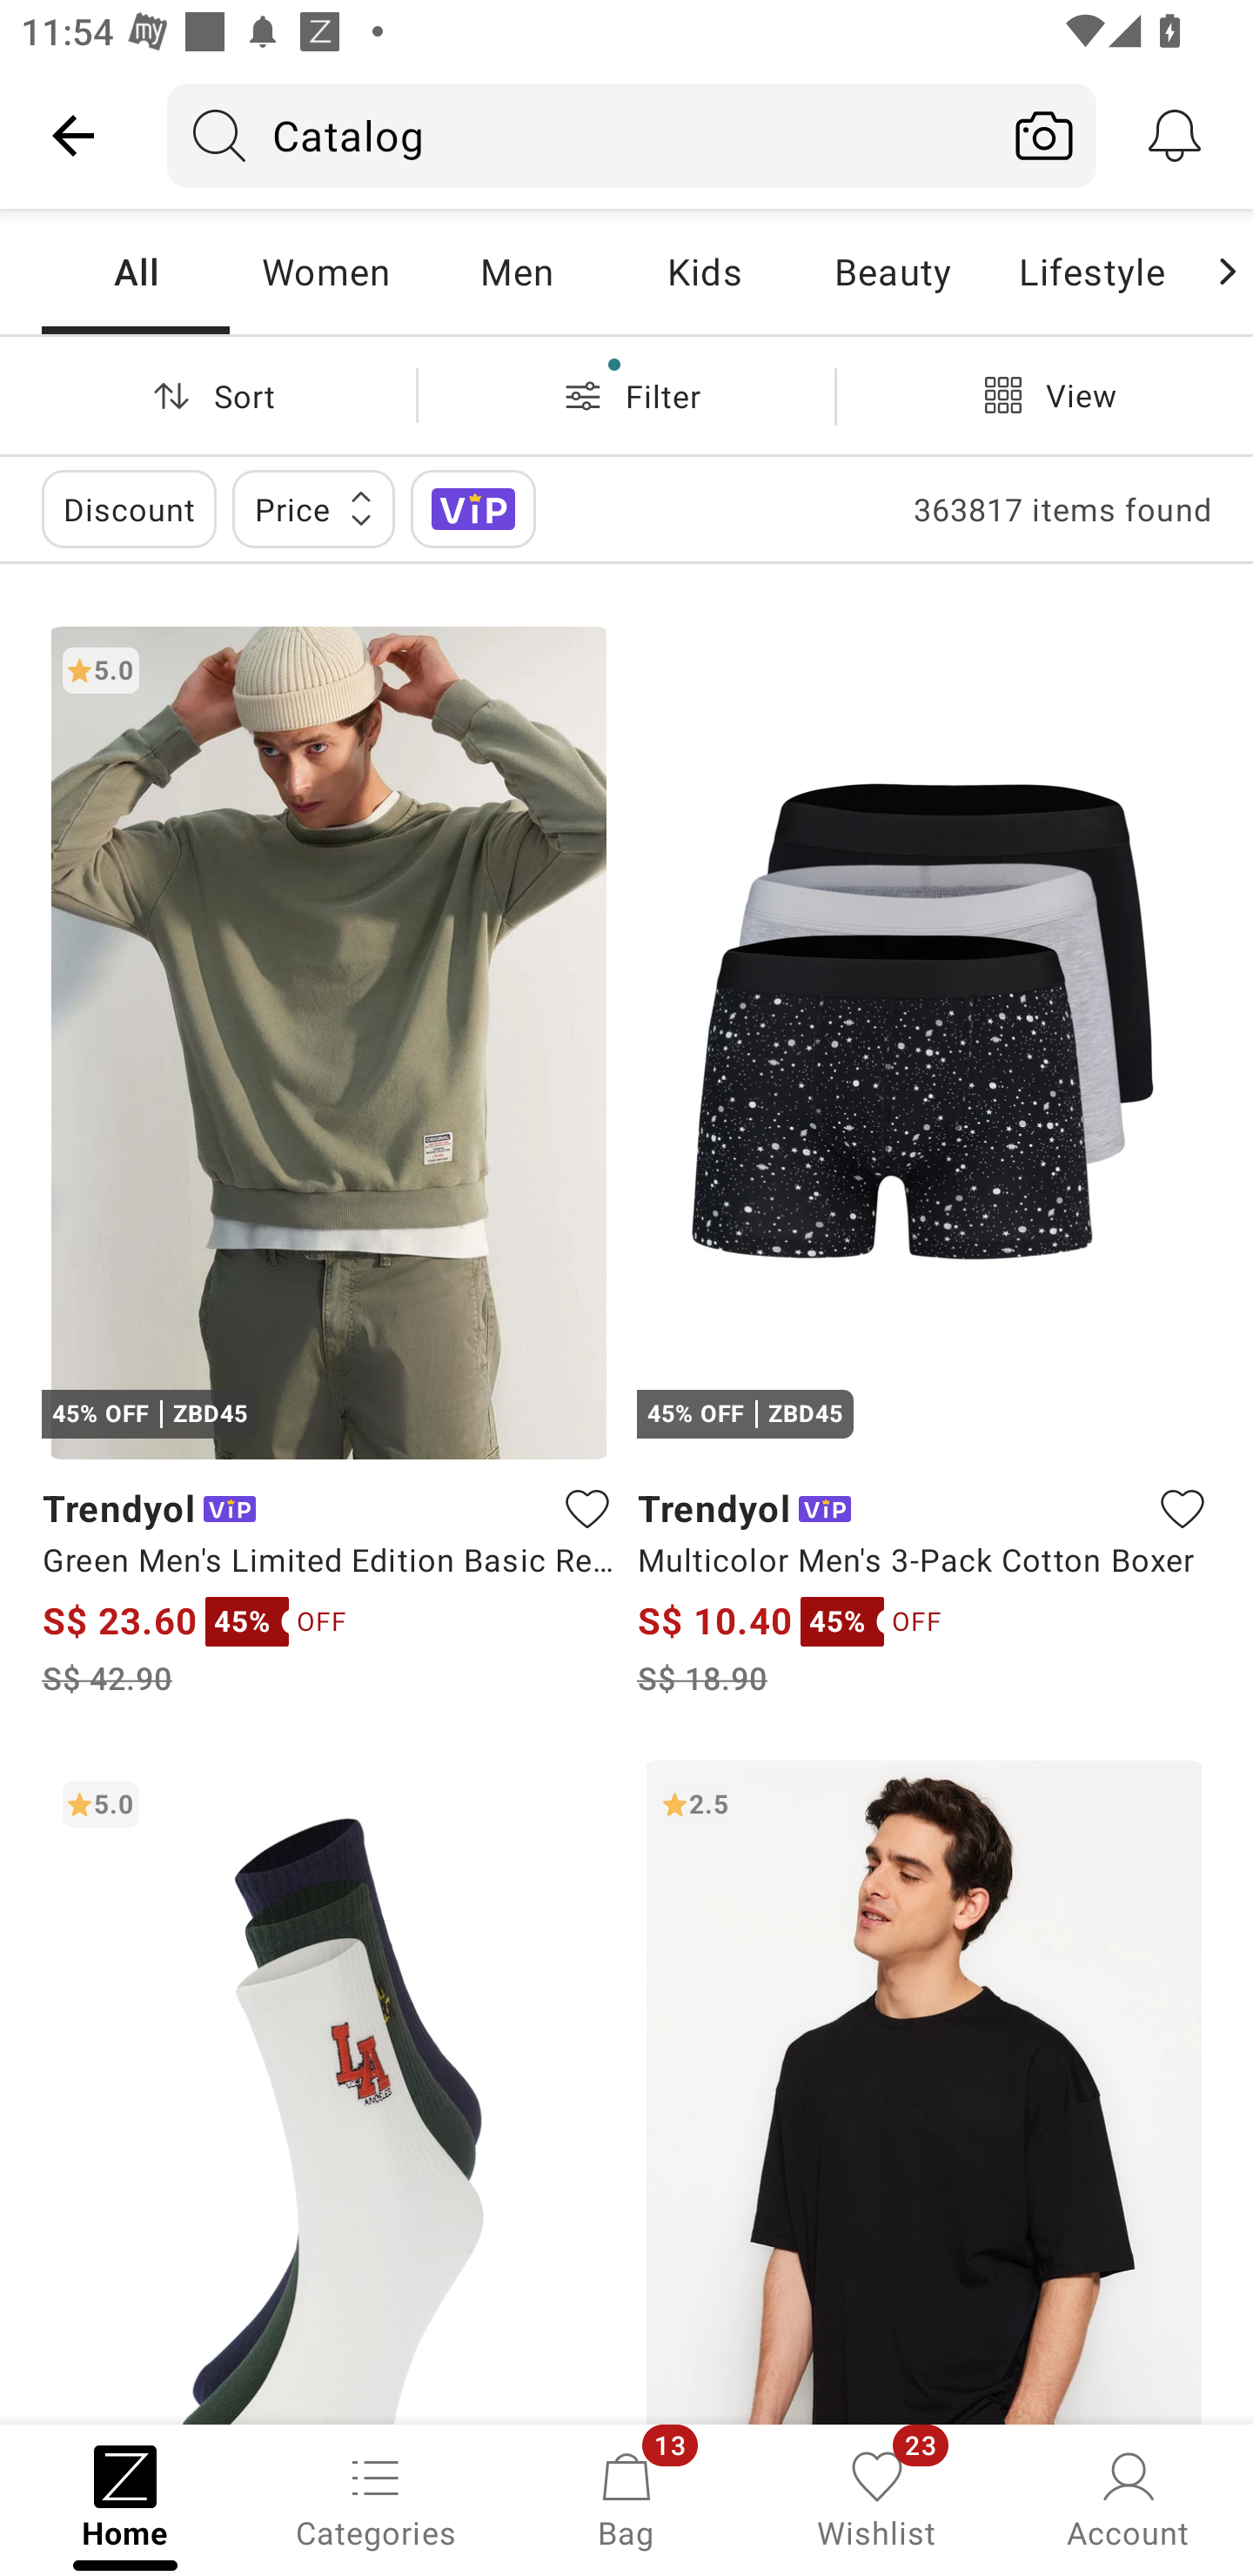 This screenshot has height=2576, width=1253. I want to click on Navigate up, so click(73, 135).